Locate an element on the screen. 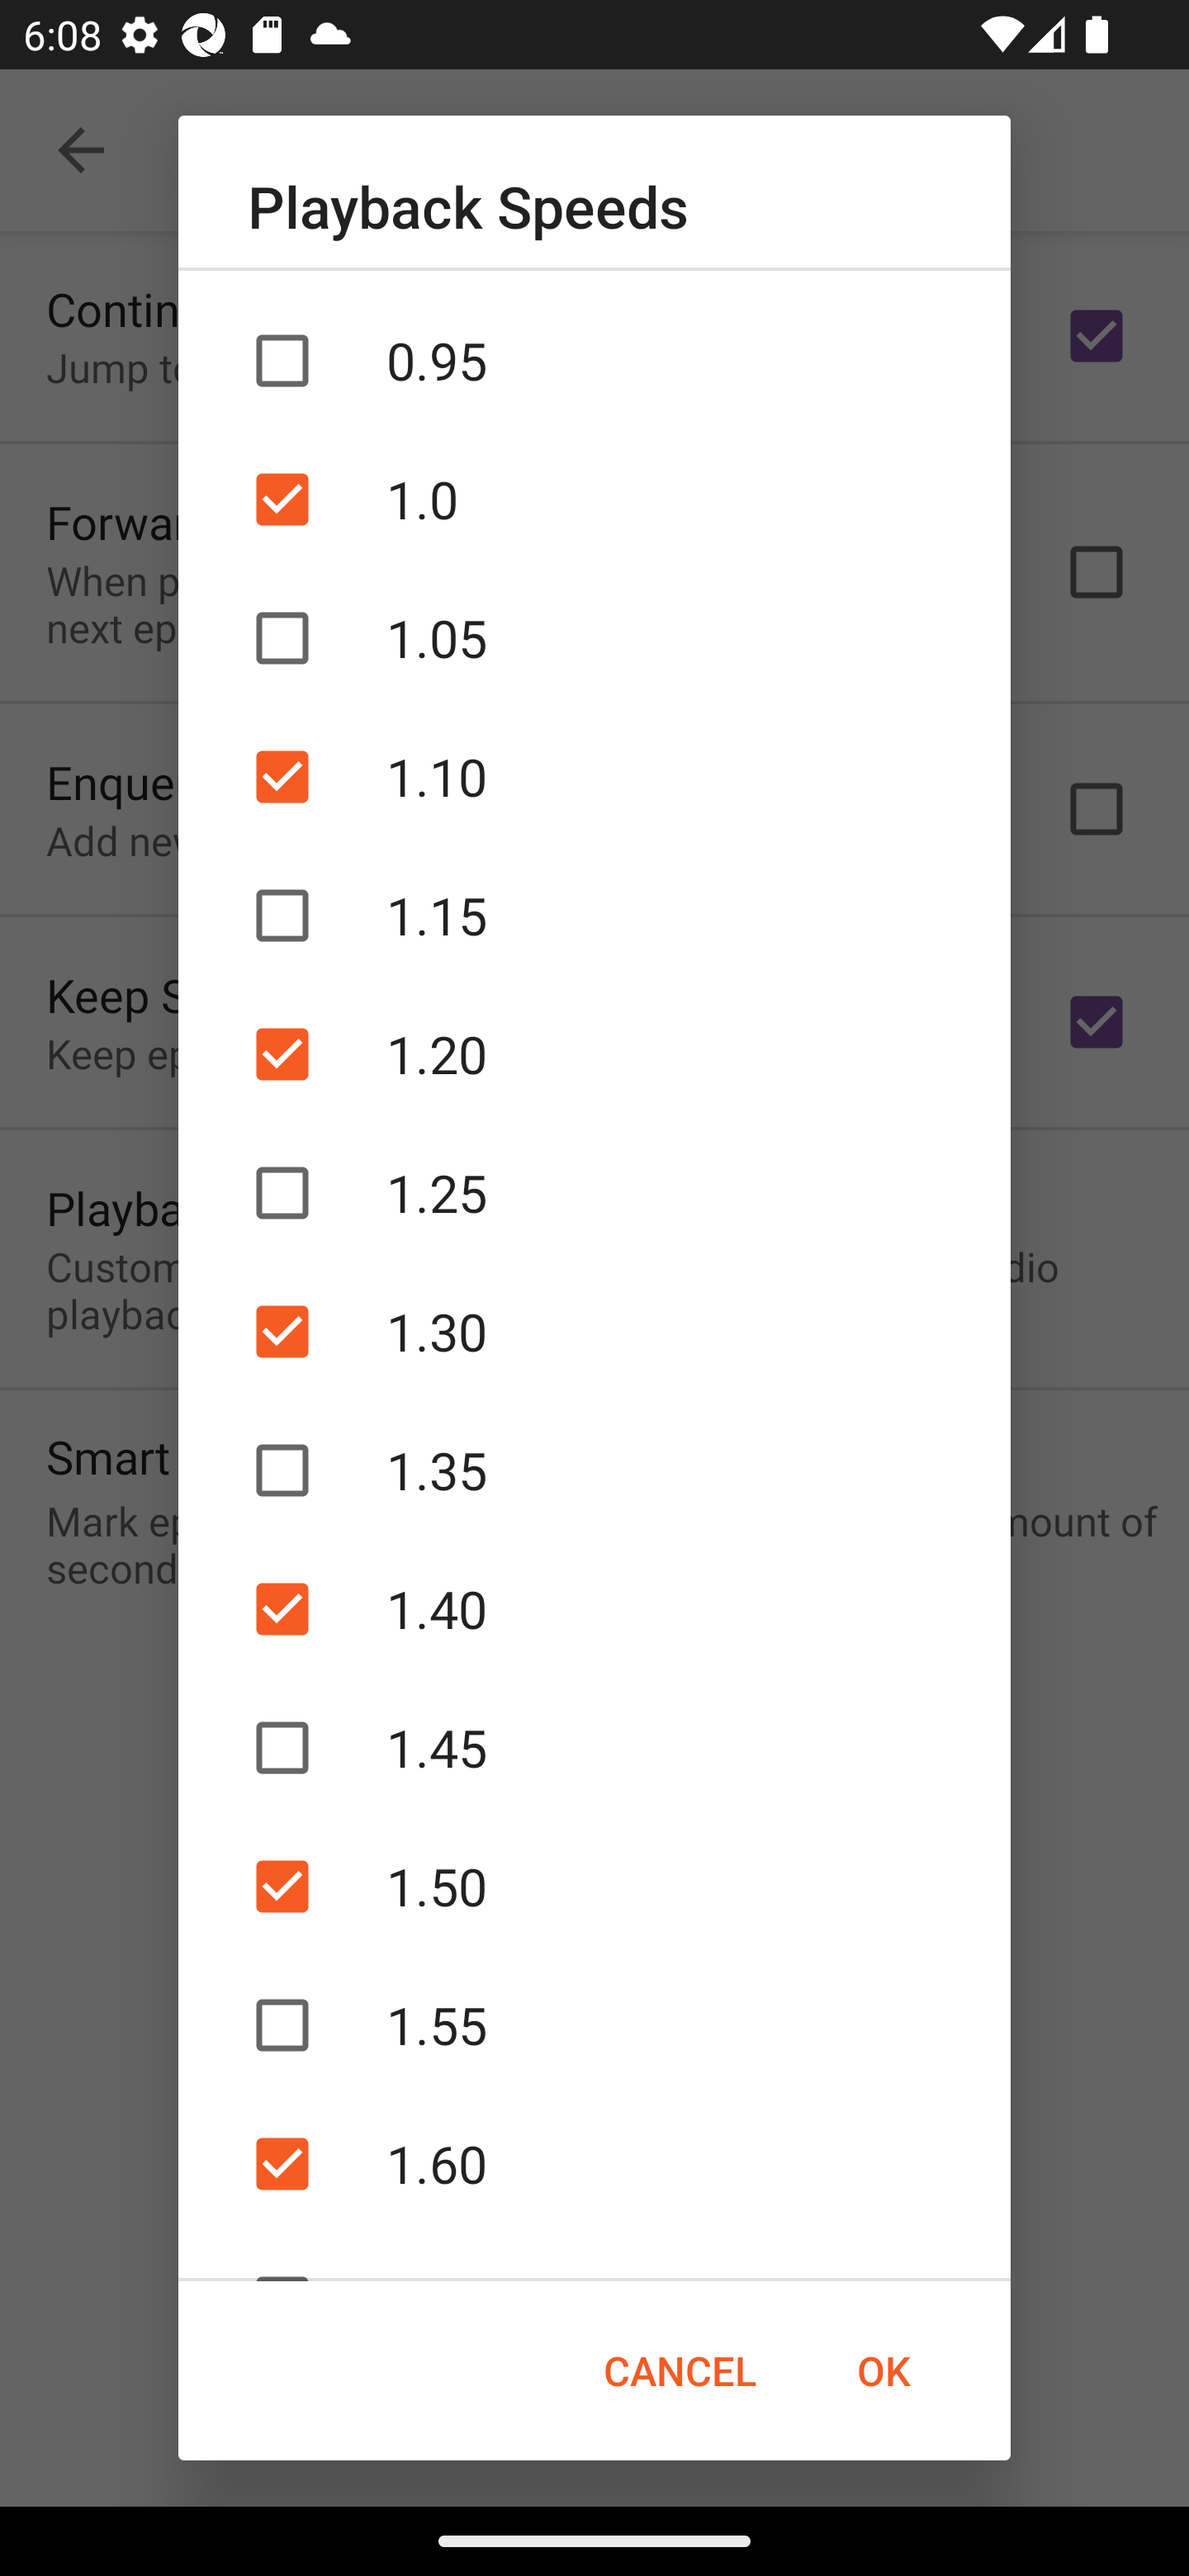 This screenshot has height=2576, width=1189. 1.15 is located at coordinates (594, 915).